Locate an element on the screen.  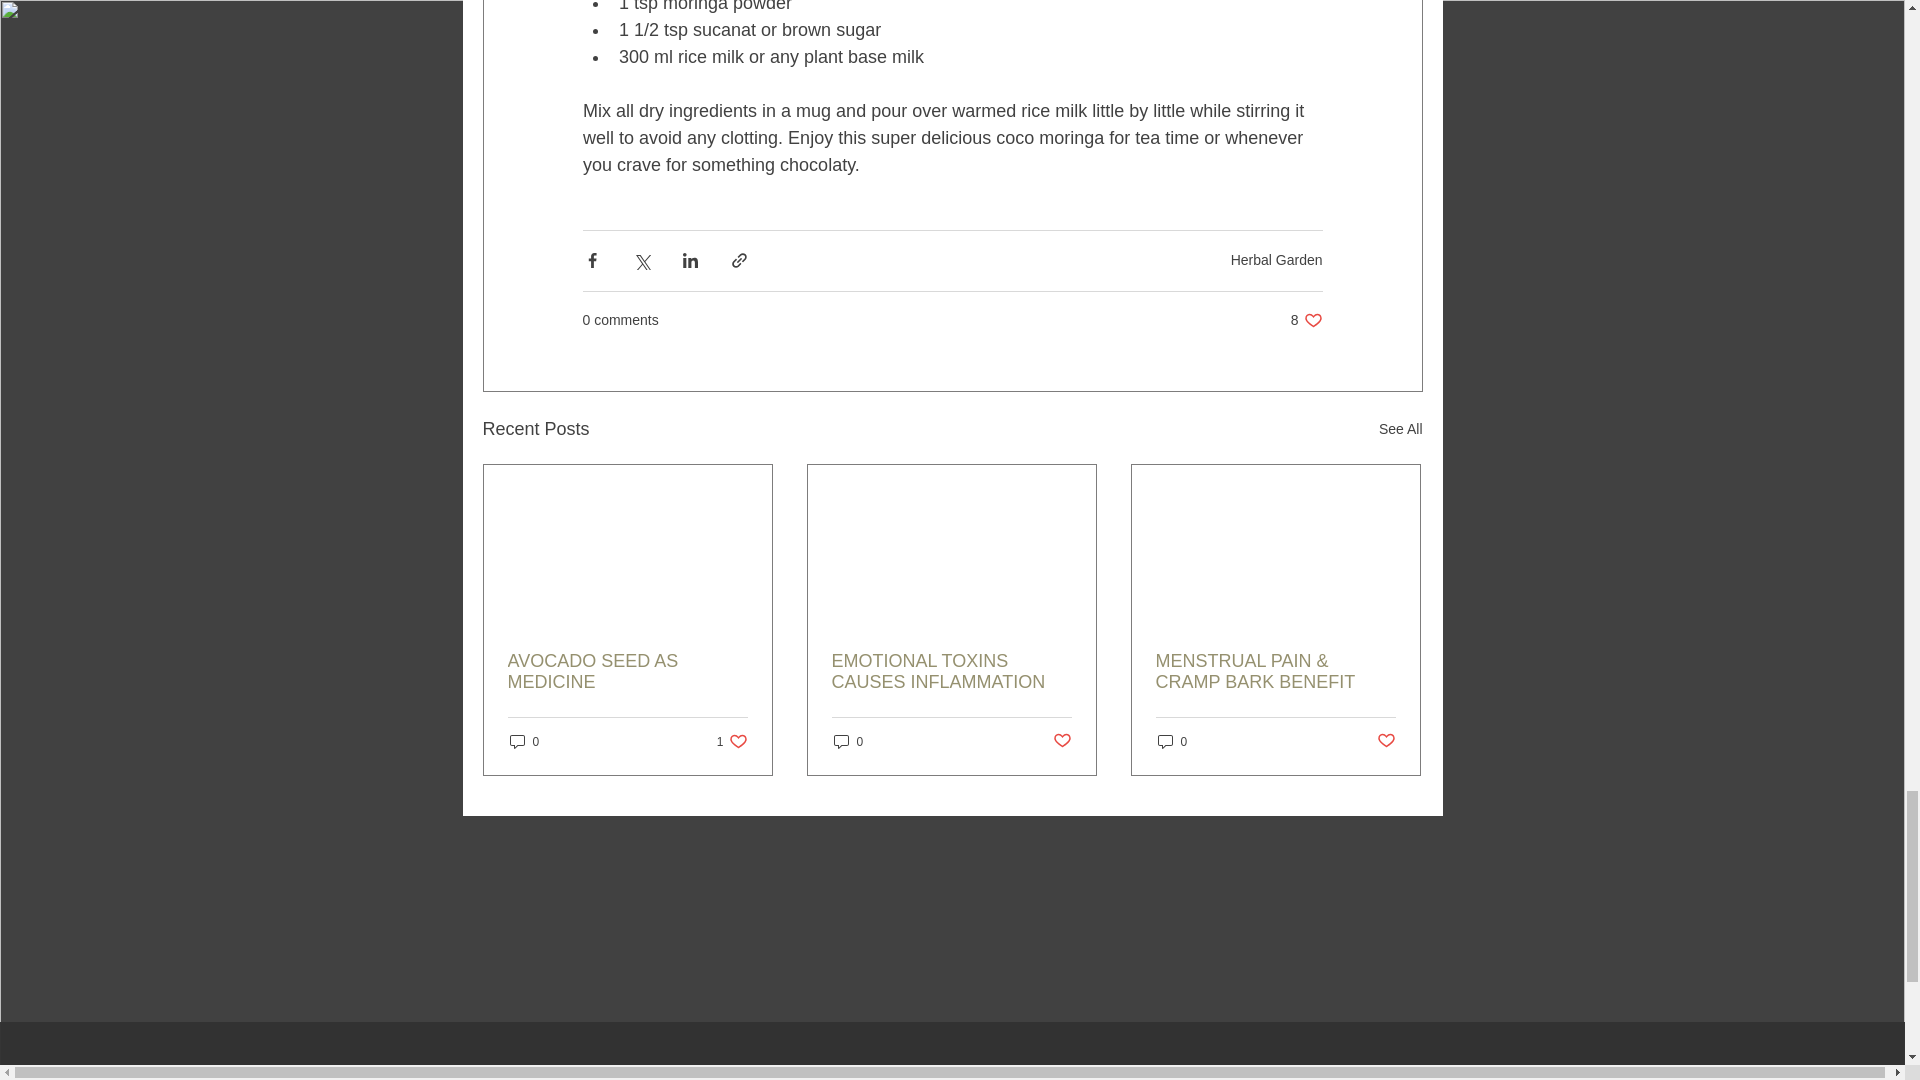
Post not marked as liked is located at coordinates (1400, 428).